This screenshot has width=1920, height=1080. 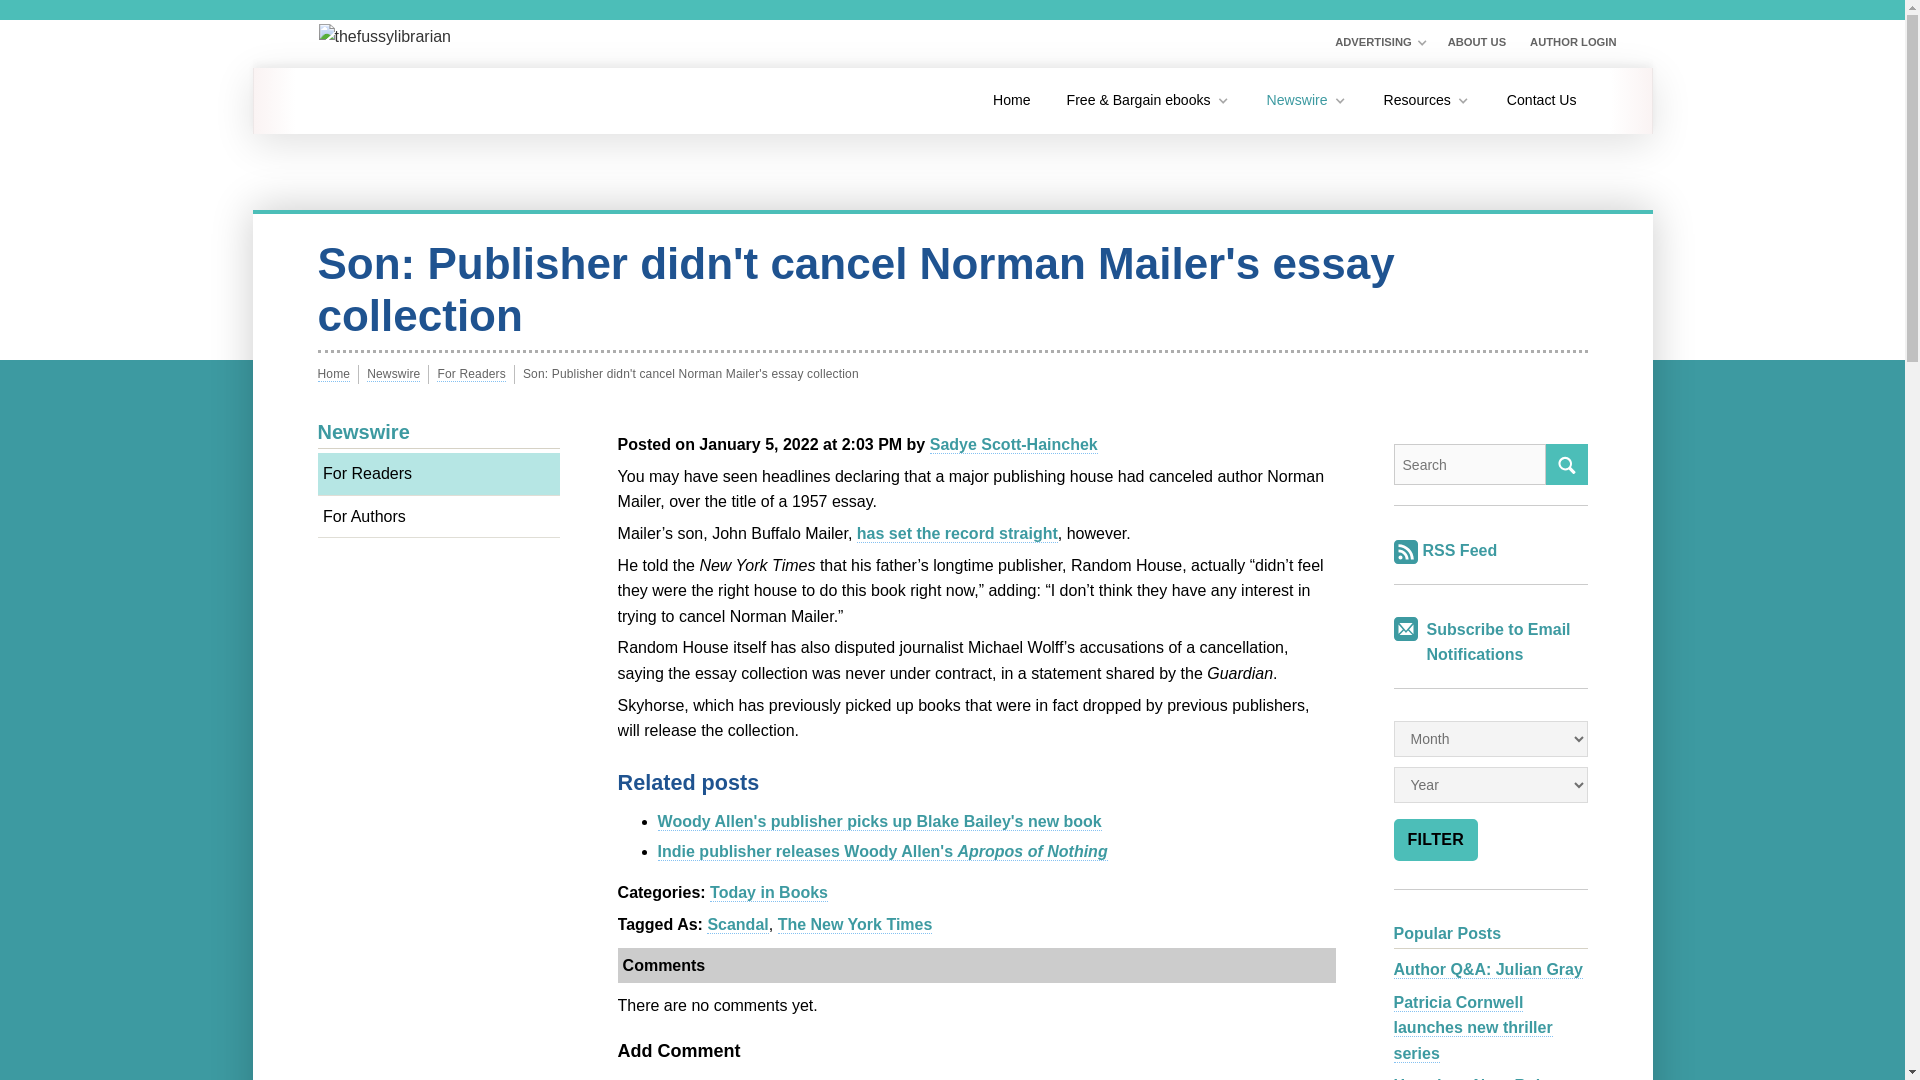 What do you see at coordinates (1012, 100) in the screenshot?
I see `Home` at bounding box center [1012, 100].